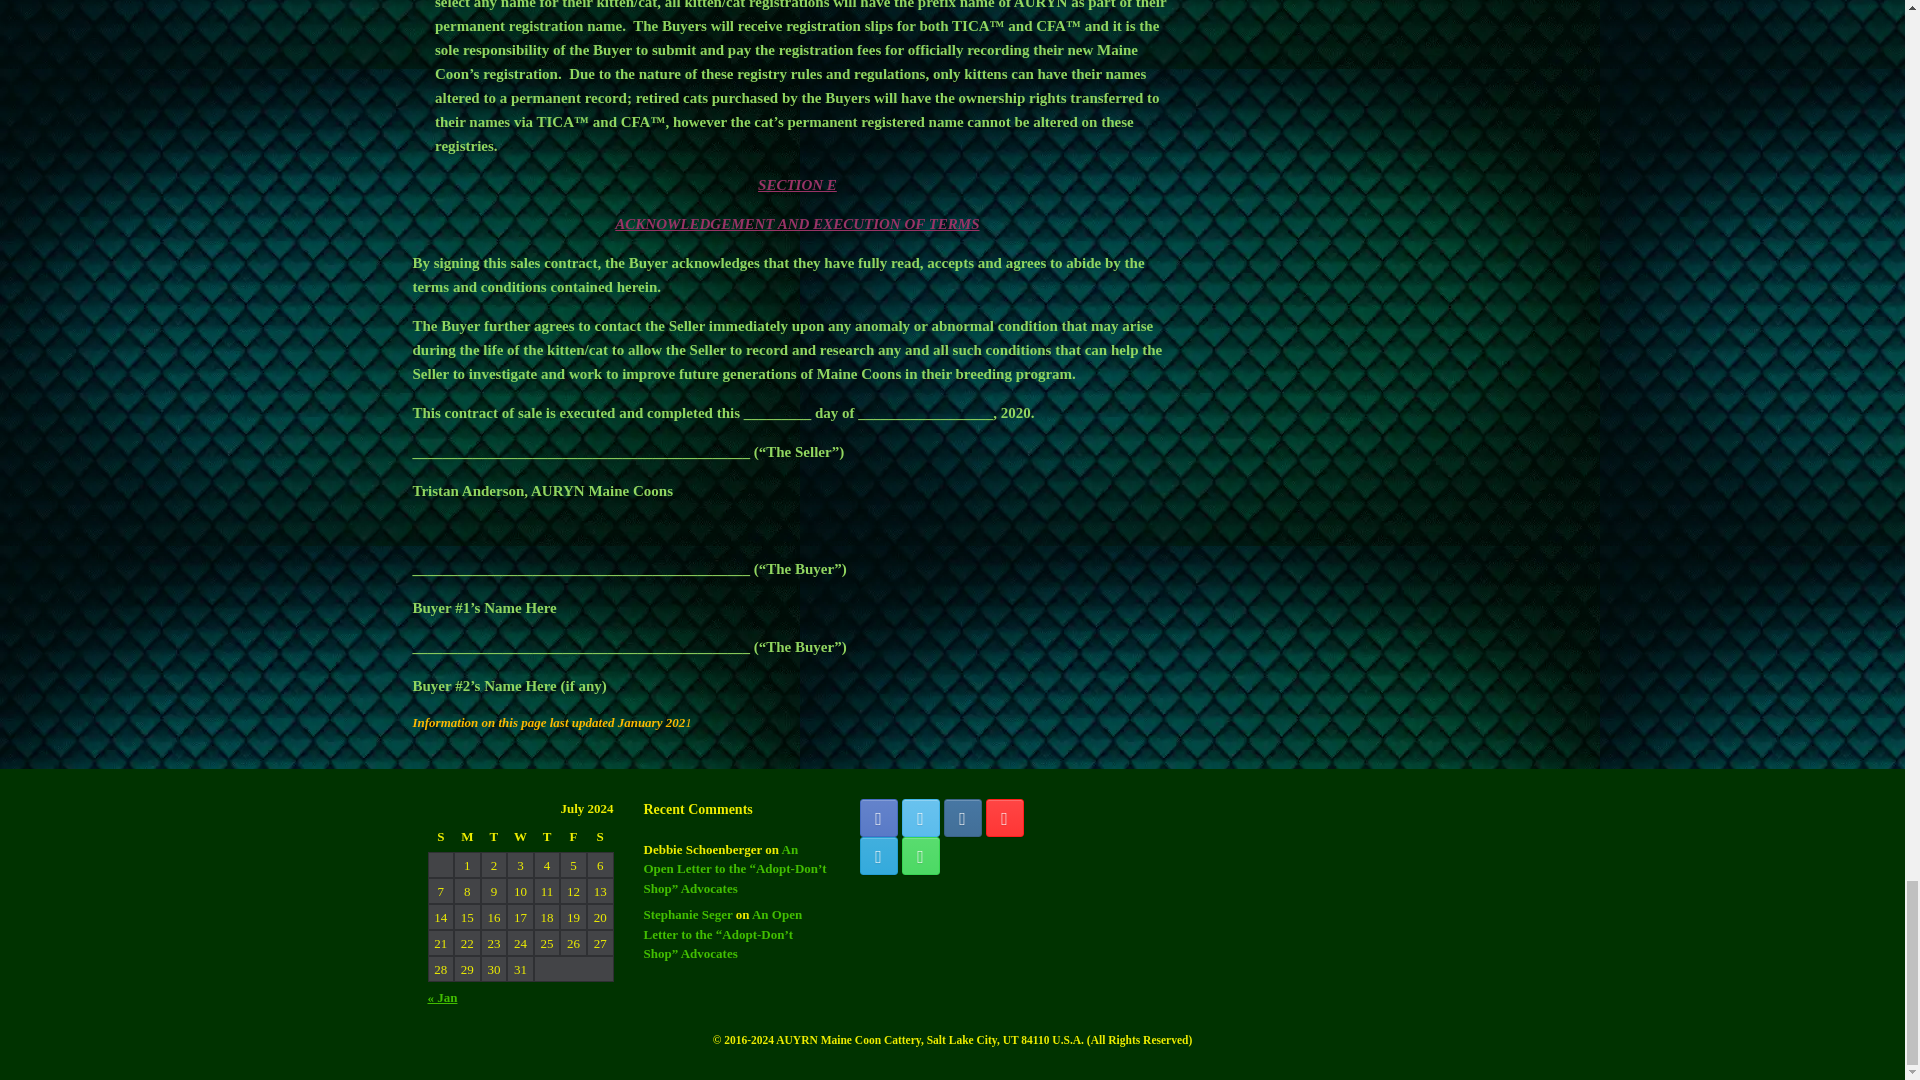 This screenshot has width=1920, height=1080. What do you see at coordinates (600, 838) in the screenshot?
I see `Saturday` at bounding box center [600, 838].